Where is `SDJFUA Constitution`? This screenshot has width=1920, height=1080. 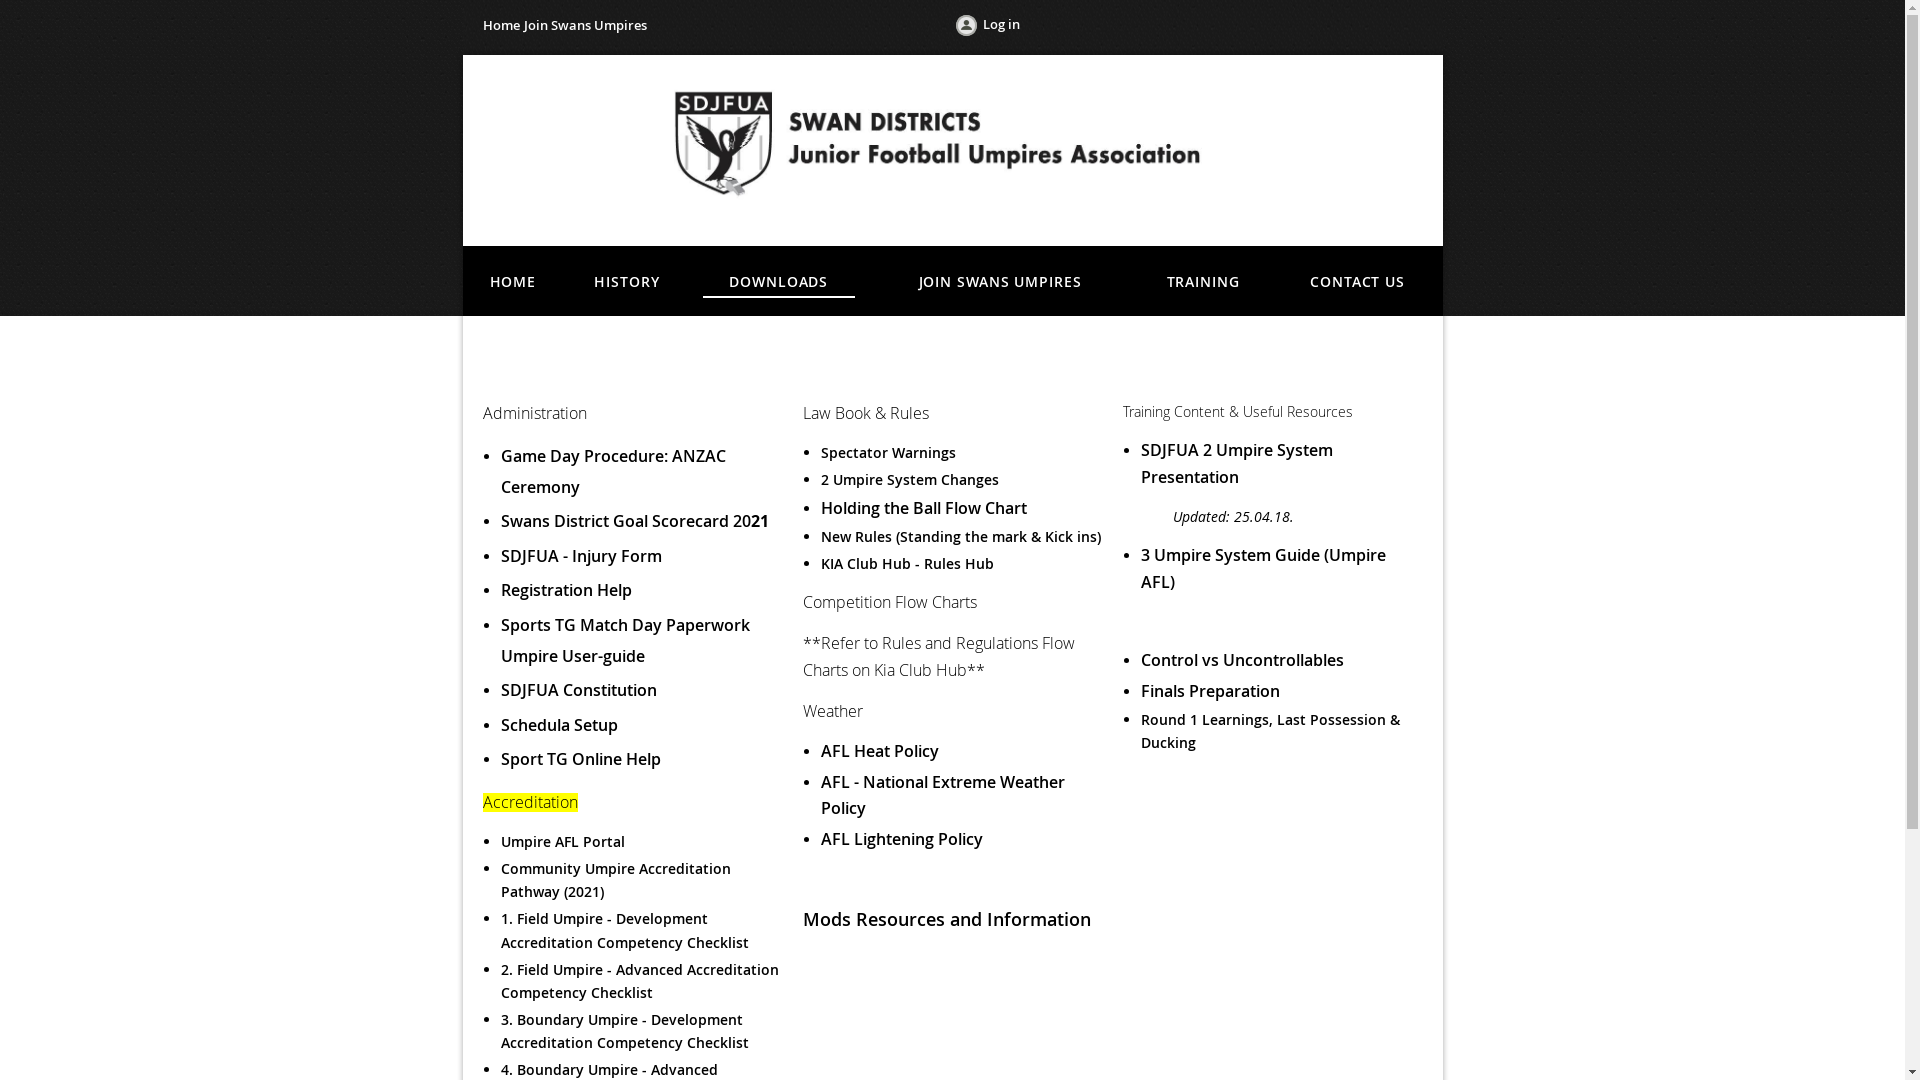
SDJFUA Constitution is located at coordinates (578, 690).